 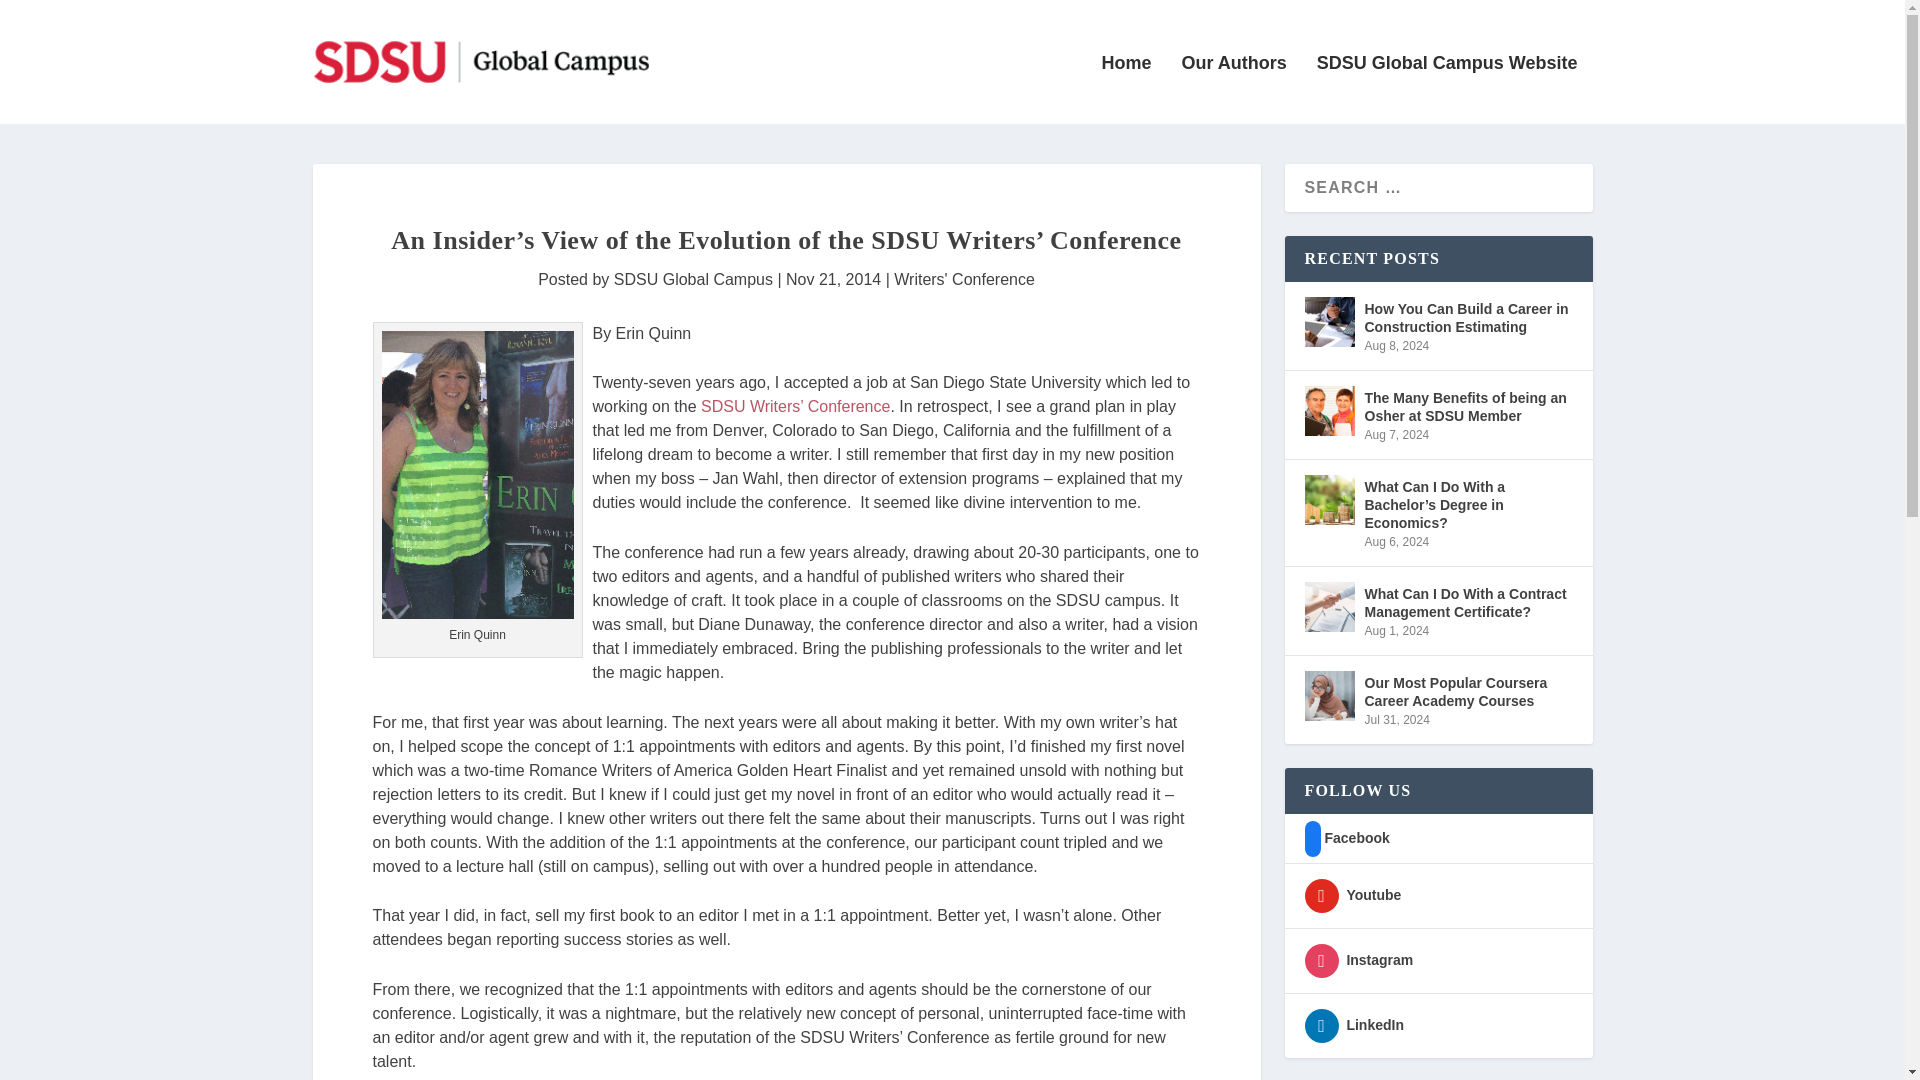 What do you see at coordinates (964, 280) in the screenshot?
I see `Writers' Conference` at bounding box center [964, 280].